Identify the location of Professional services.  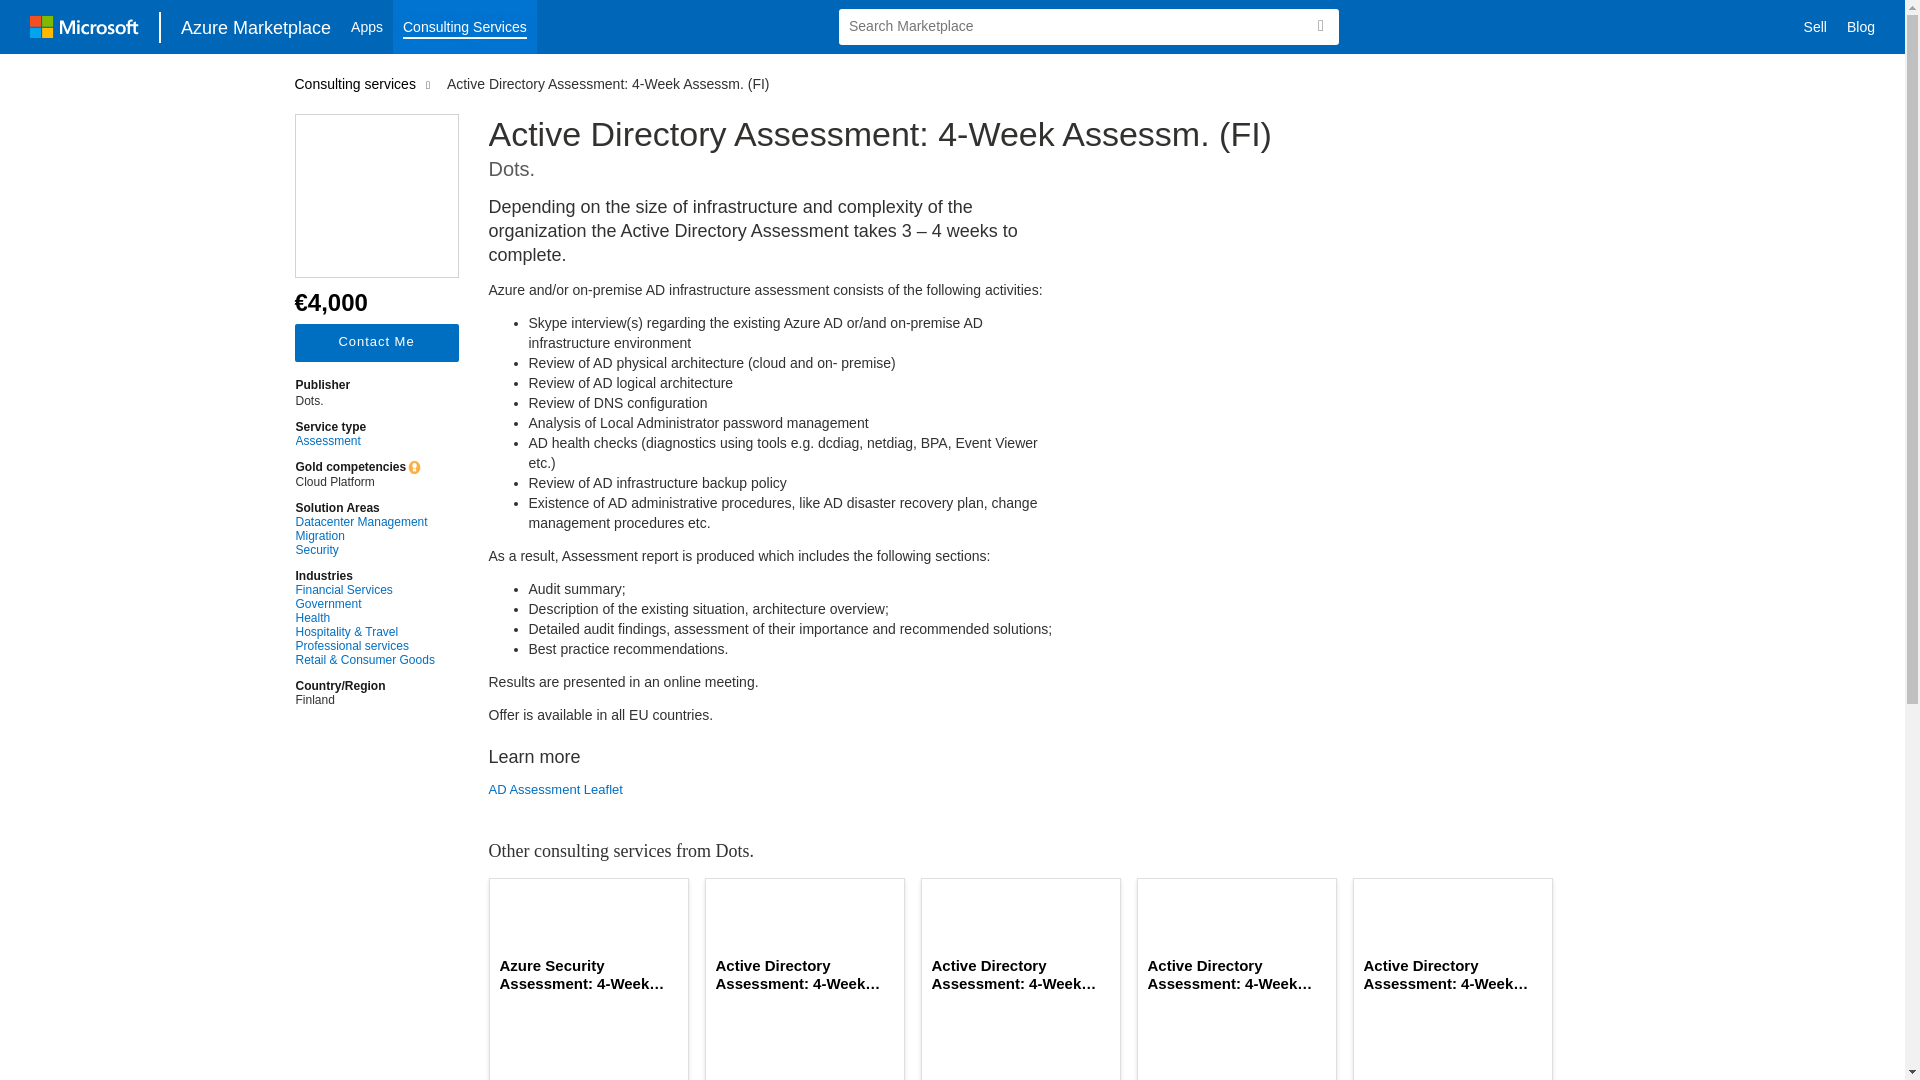
(365, 646).